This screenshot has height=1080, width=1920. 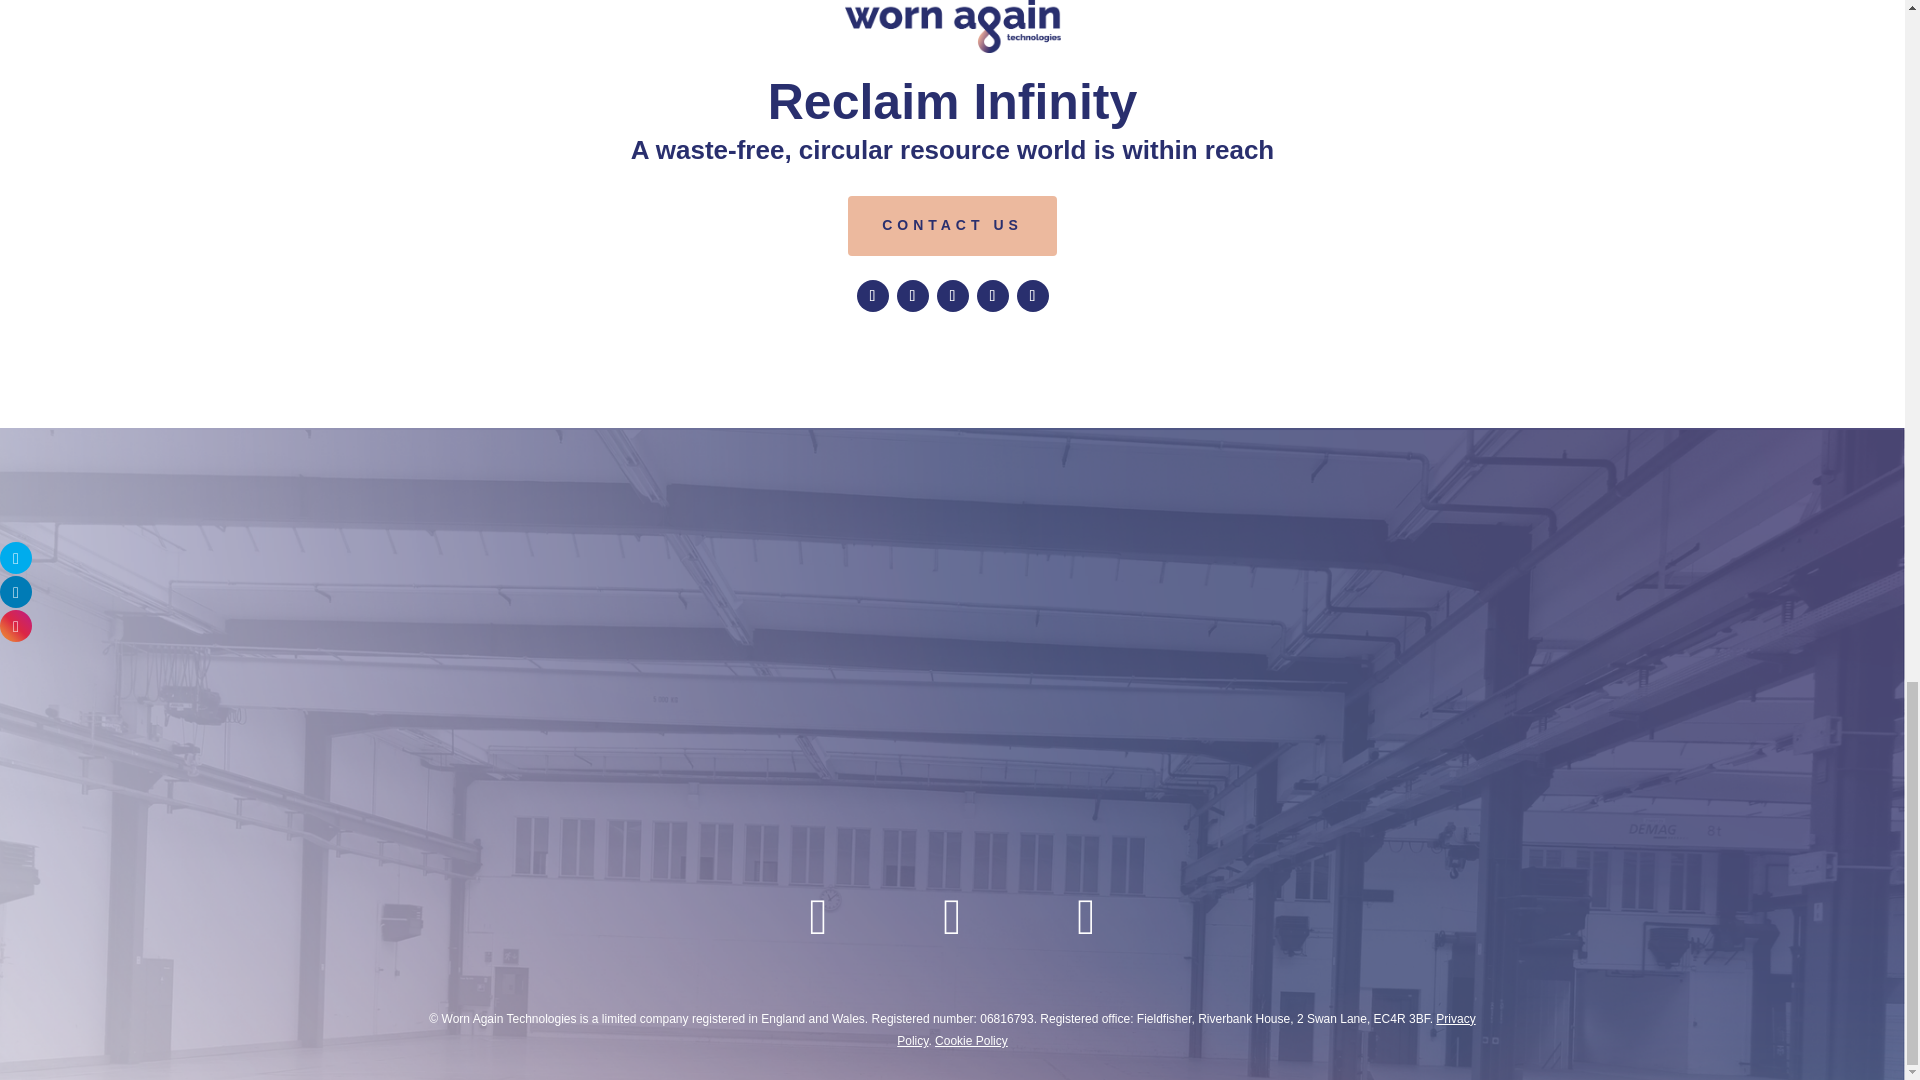 I want to click on Follow on Youtube, so click(x=1032, y=296).